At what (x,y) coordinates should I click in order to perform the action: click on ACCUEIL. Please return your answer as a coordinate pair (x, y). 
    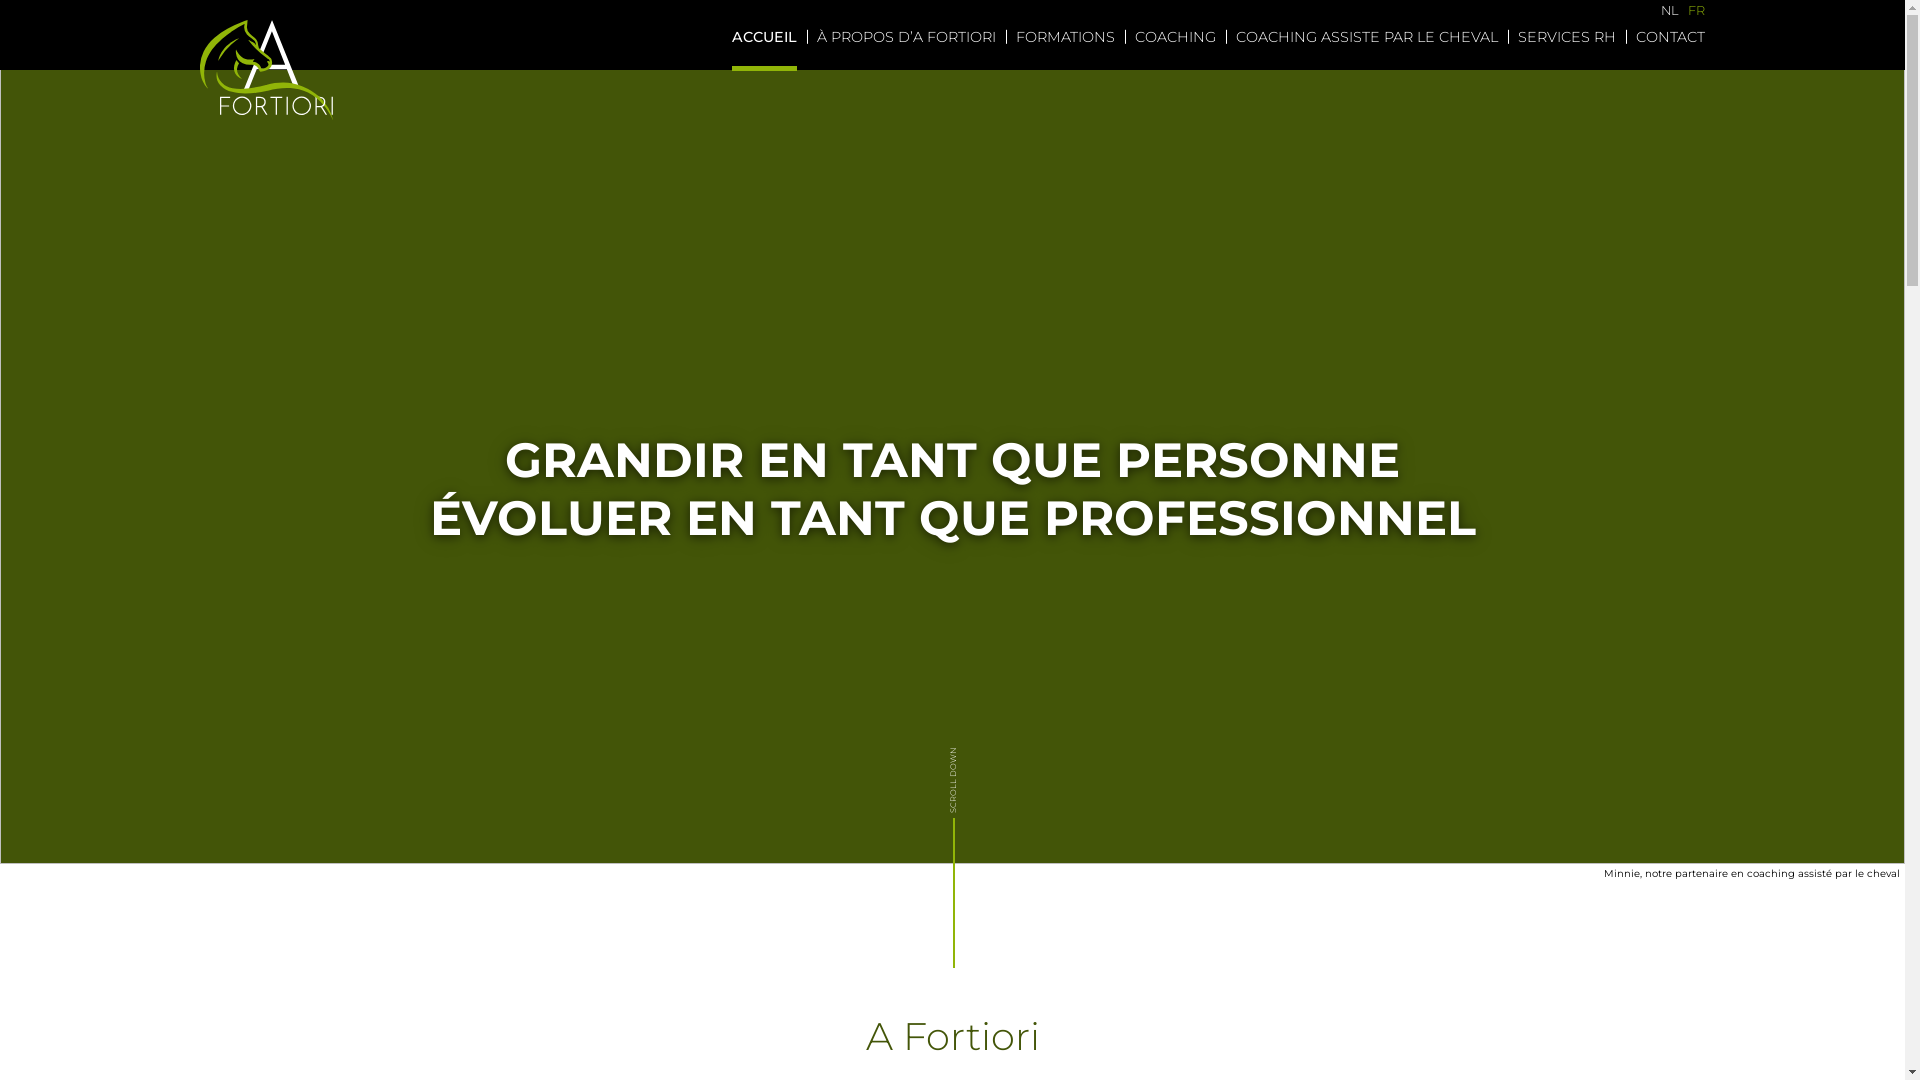
    Looking at the image, I should click on (764, 37).